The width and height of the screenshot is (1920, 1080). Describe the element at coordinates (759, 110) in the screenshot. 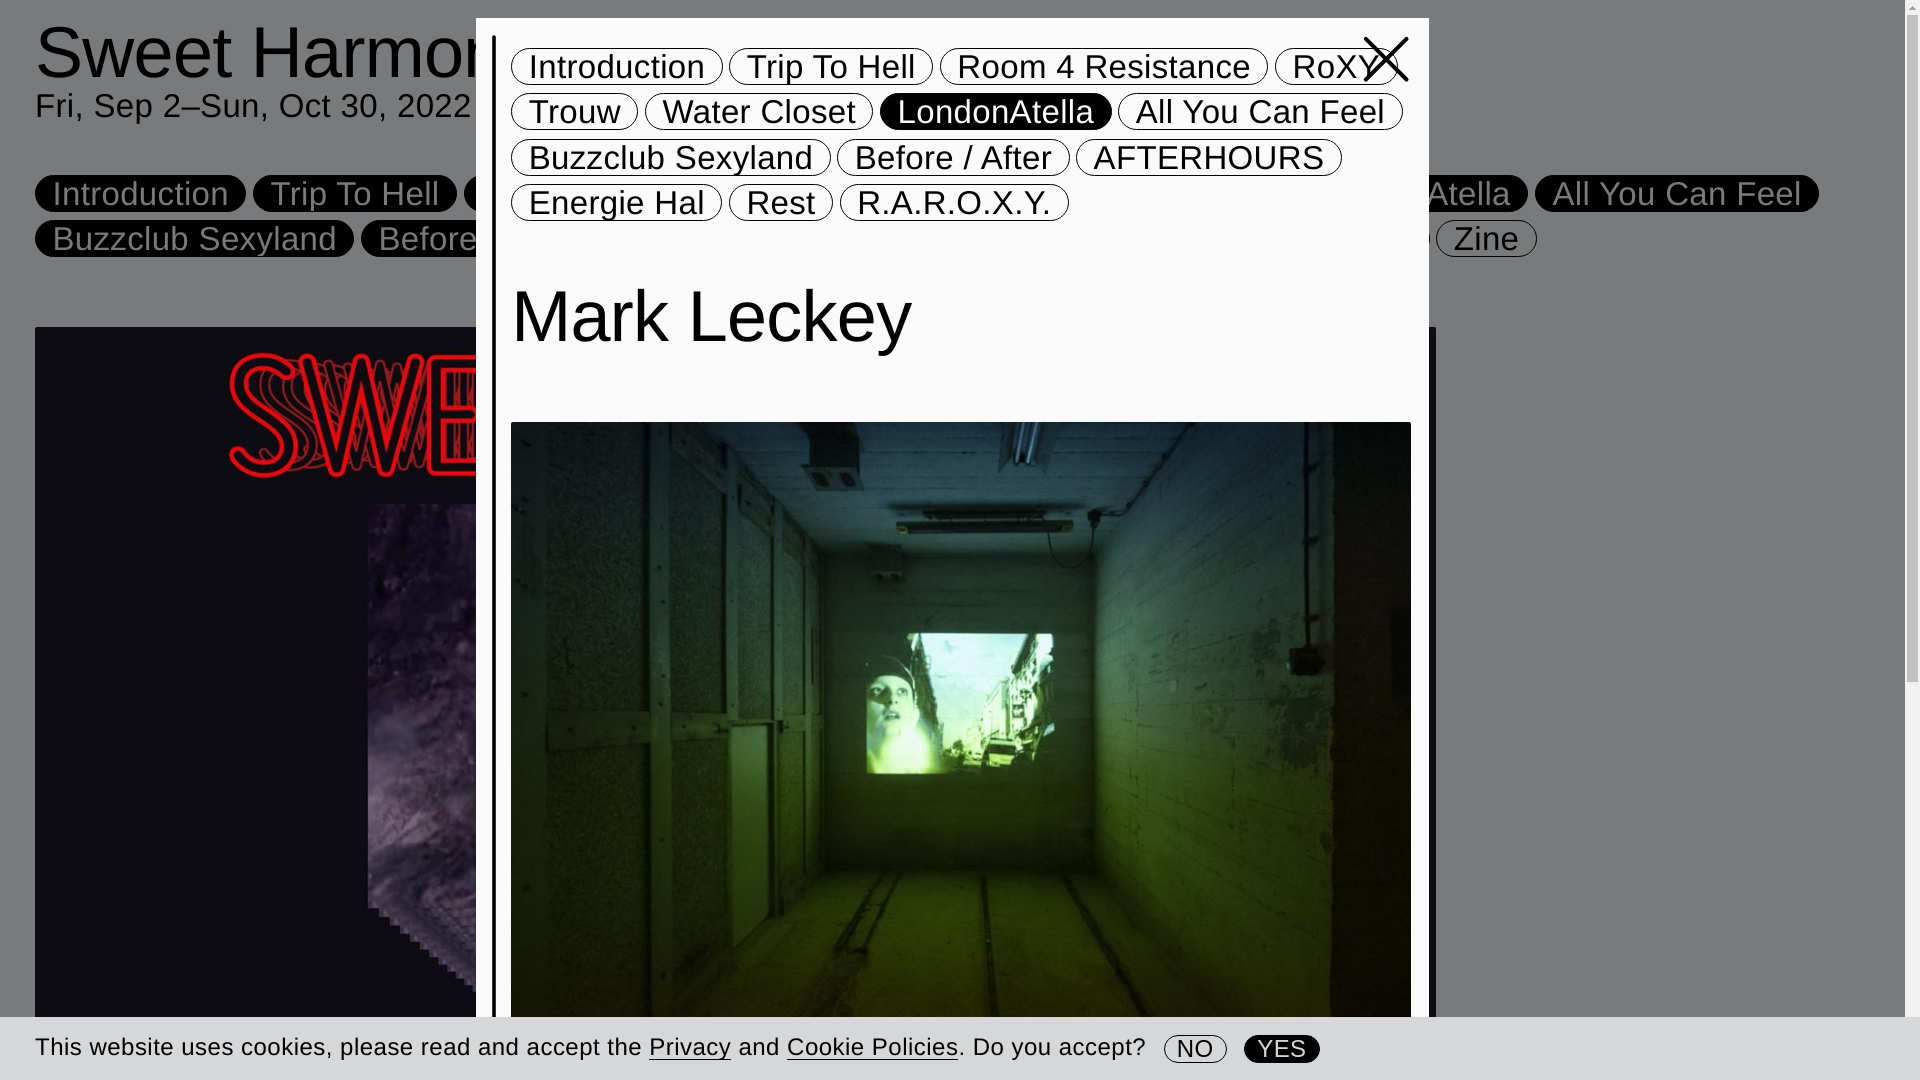

I see `Water Closet` at that location.